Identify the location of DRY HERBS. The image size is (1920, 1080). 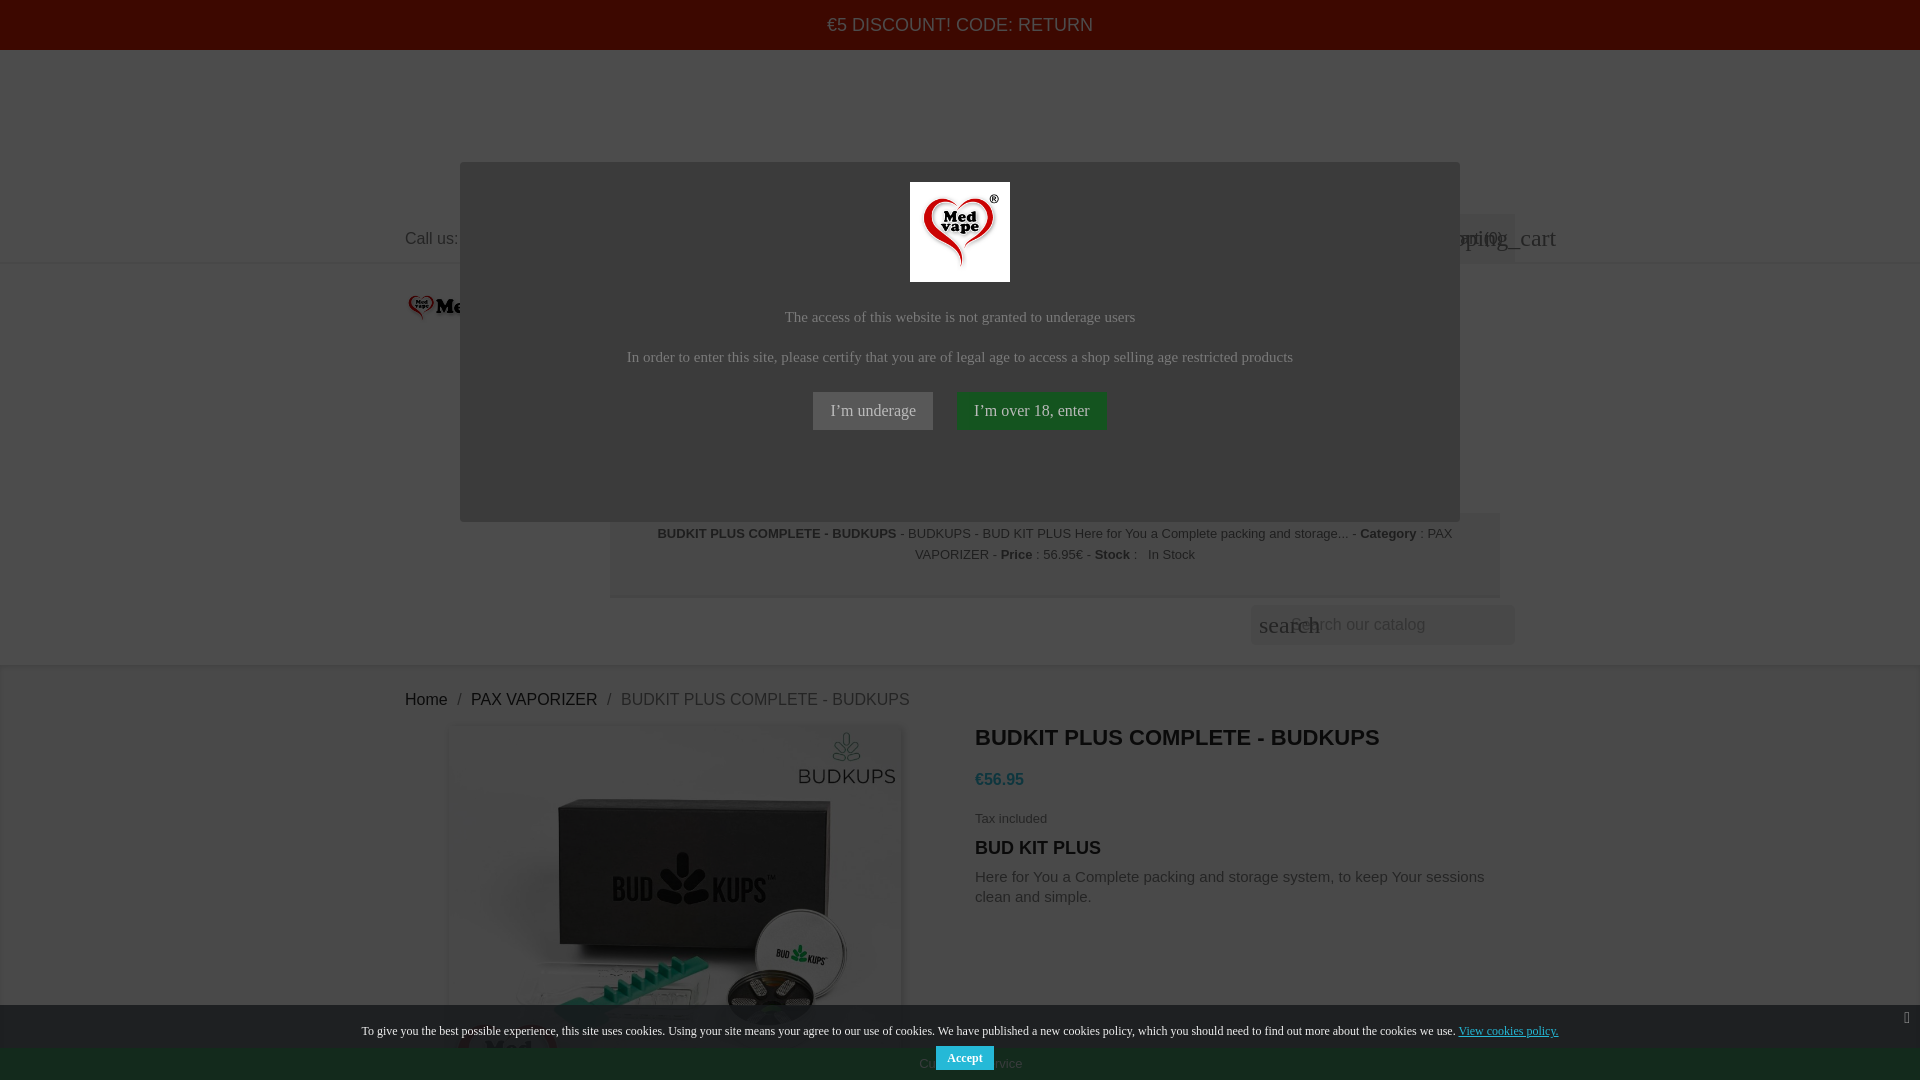
(930, 424).